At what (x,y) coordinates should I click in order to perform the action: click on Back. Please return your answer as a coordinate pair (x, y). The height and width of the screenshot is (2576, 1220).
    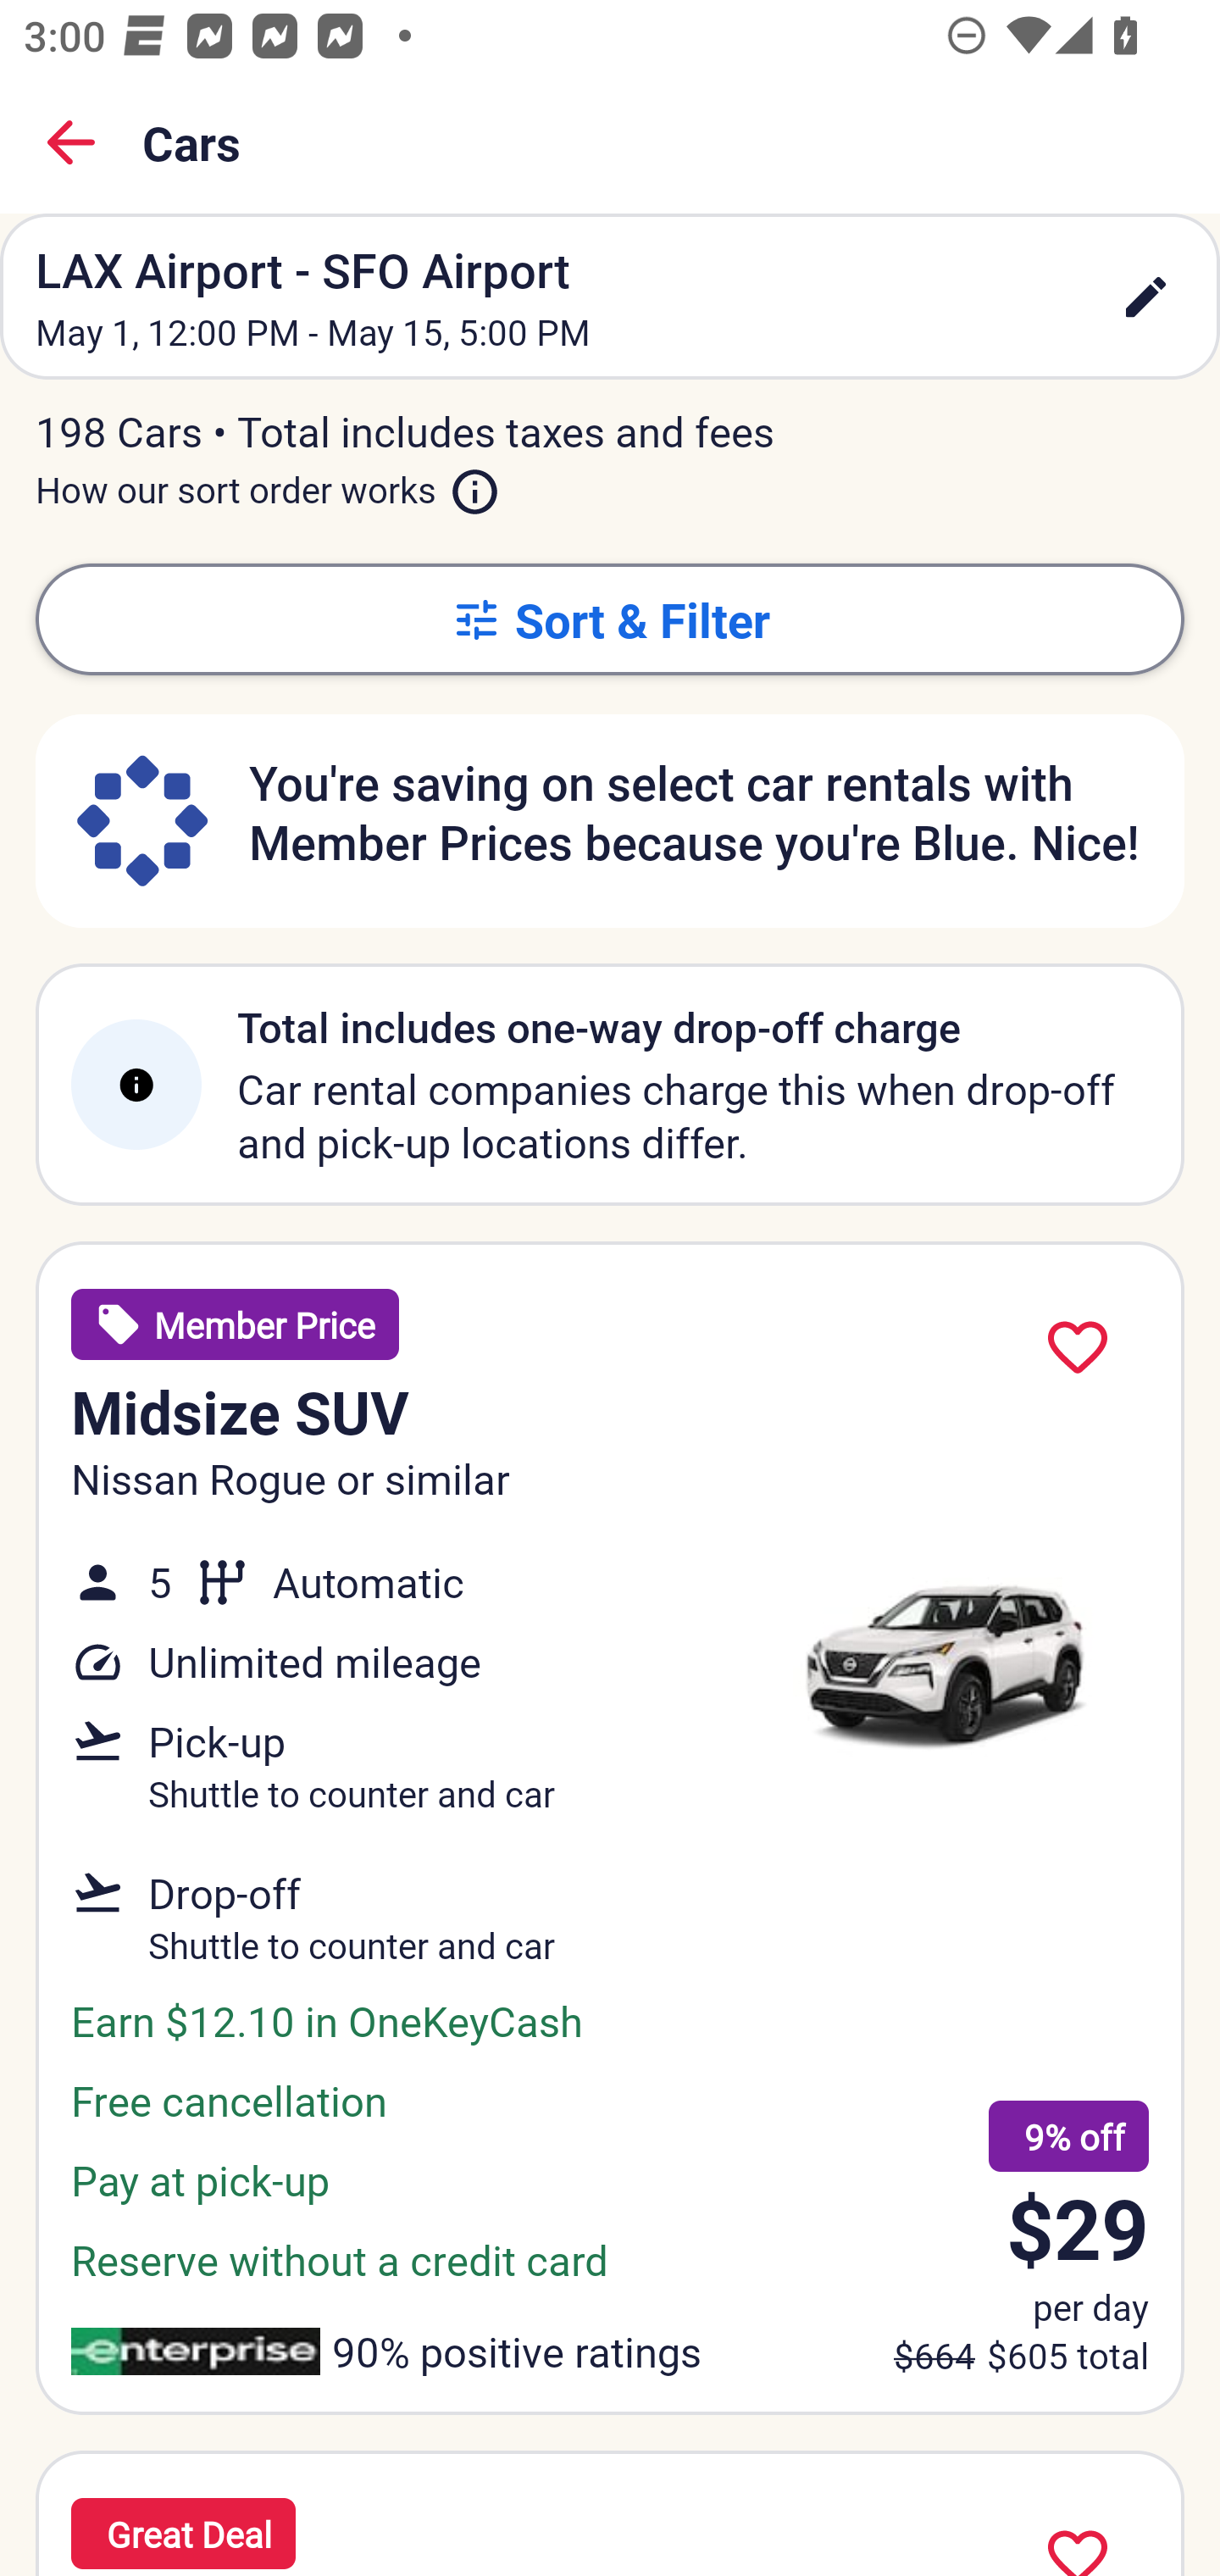
    Looking at the image, I should click on (71, 142).